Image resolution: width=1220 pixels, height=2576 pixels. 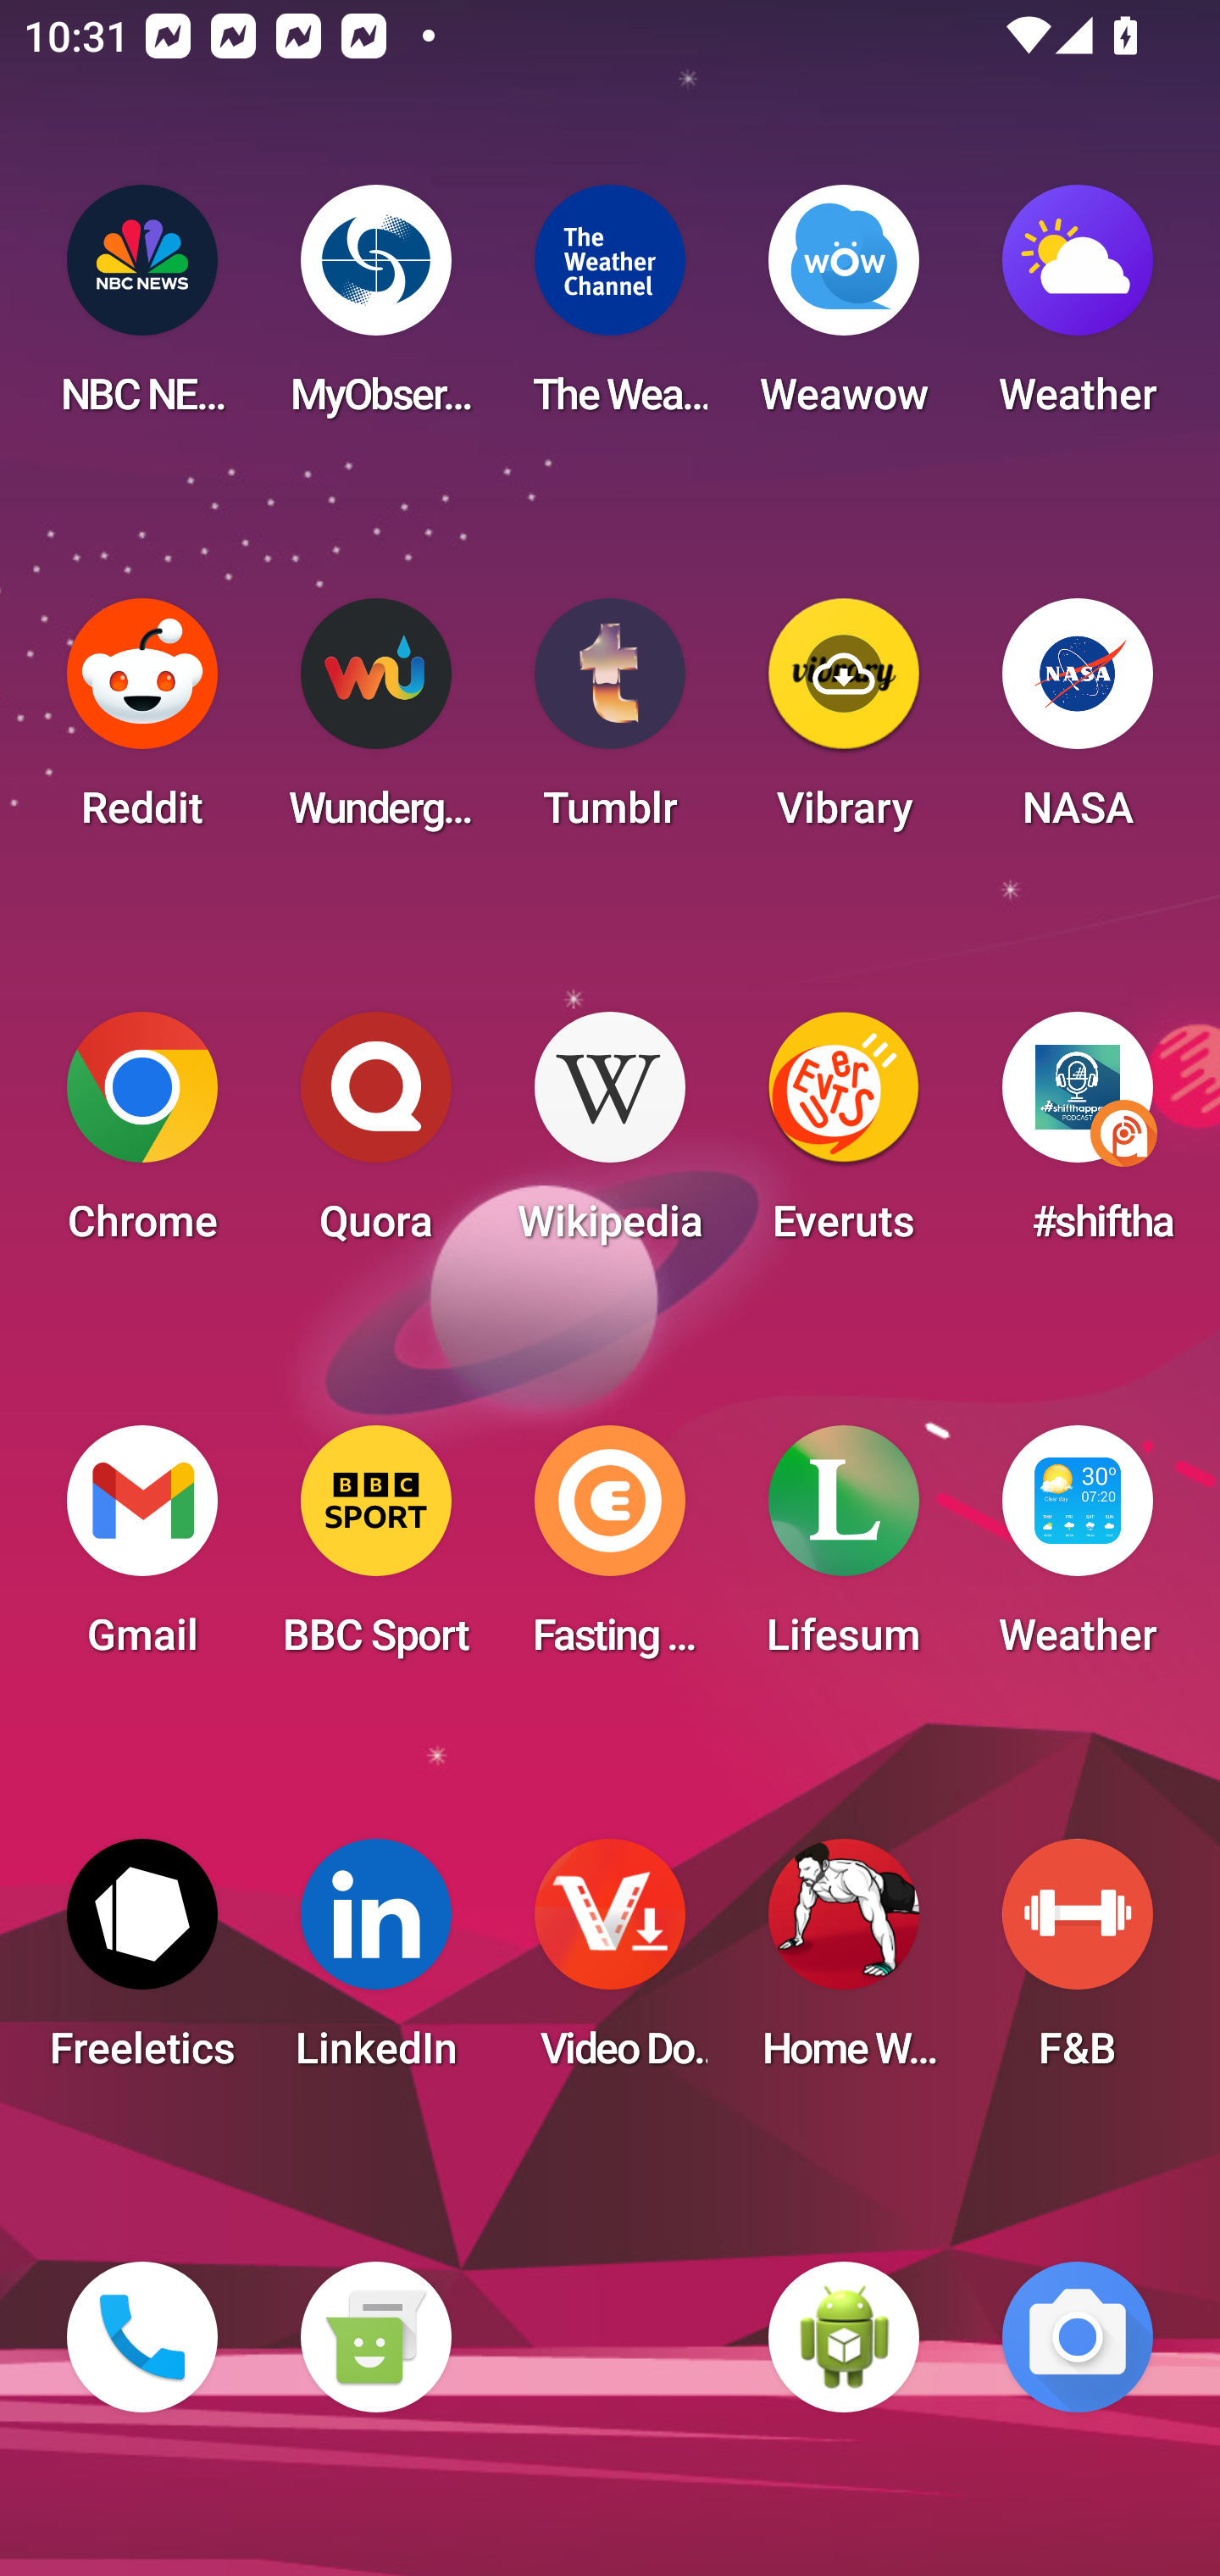 I want to click on MyObservatory, so click(x=375, y=310).